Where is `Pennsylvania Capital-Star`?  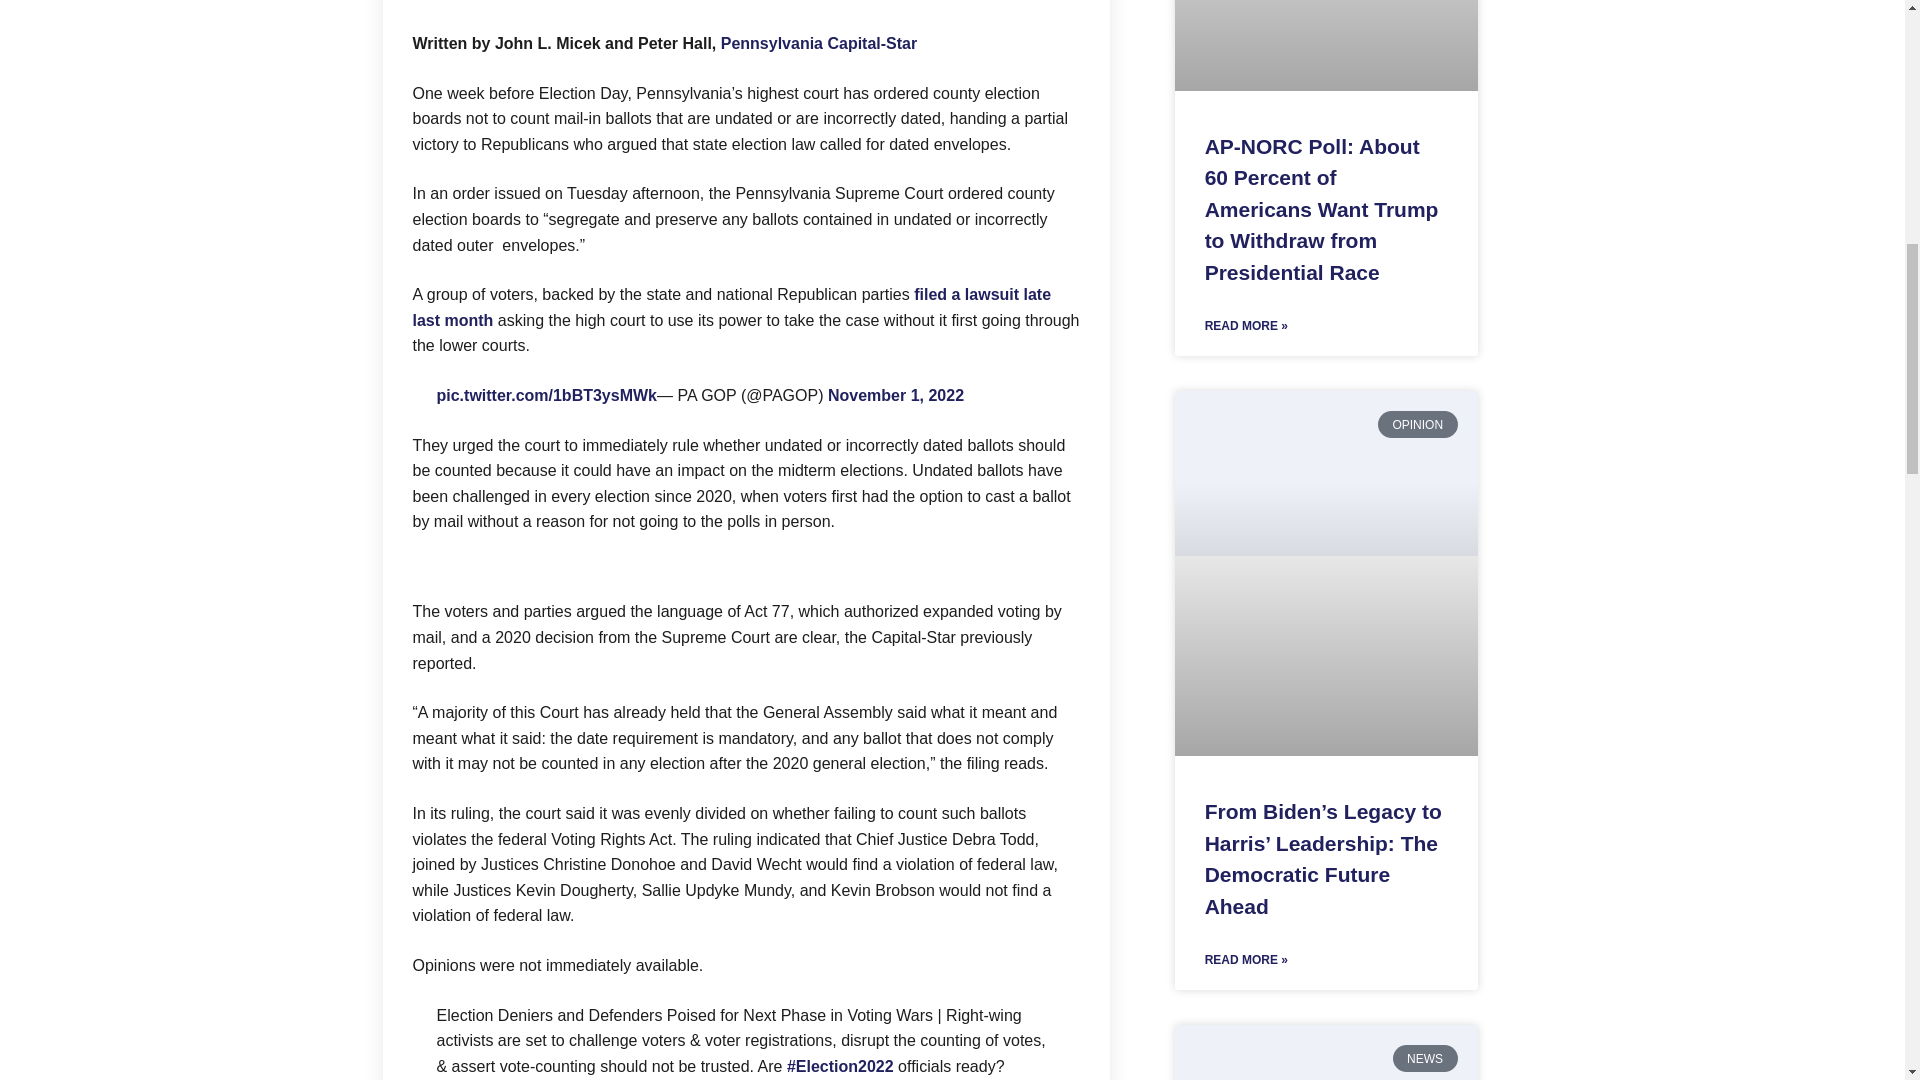
Pennsylvania Capital-Star is located at coordinates (819, 42).